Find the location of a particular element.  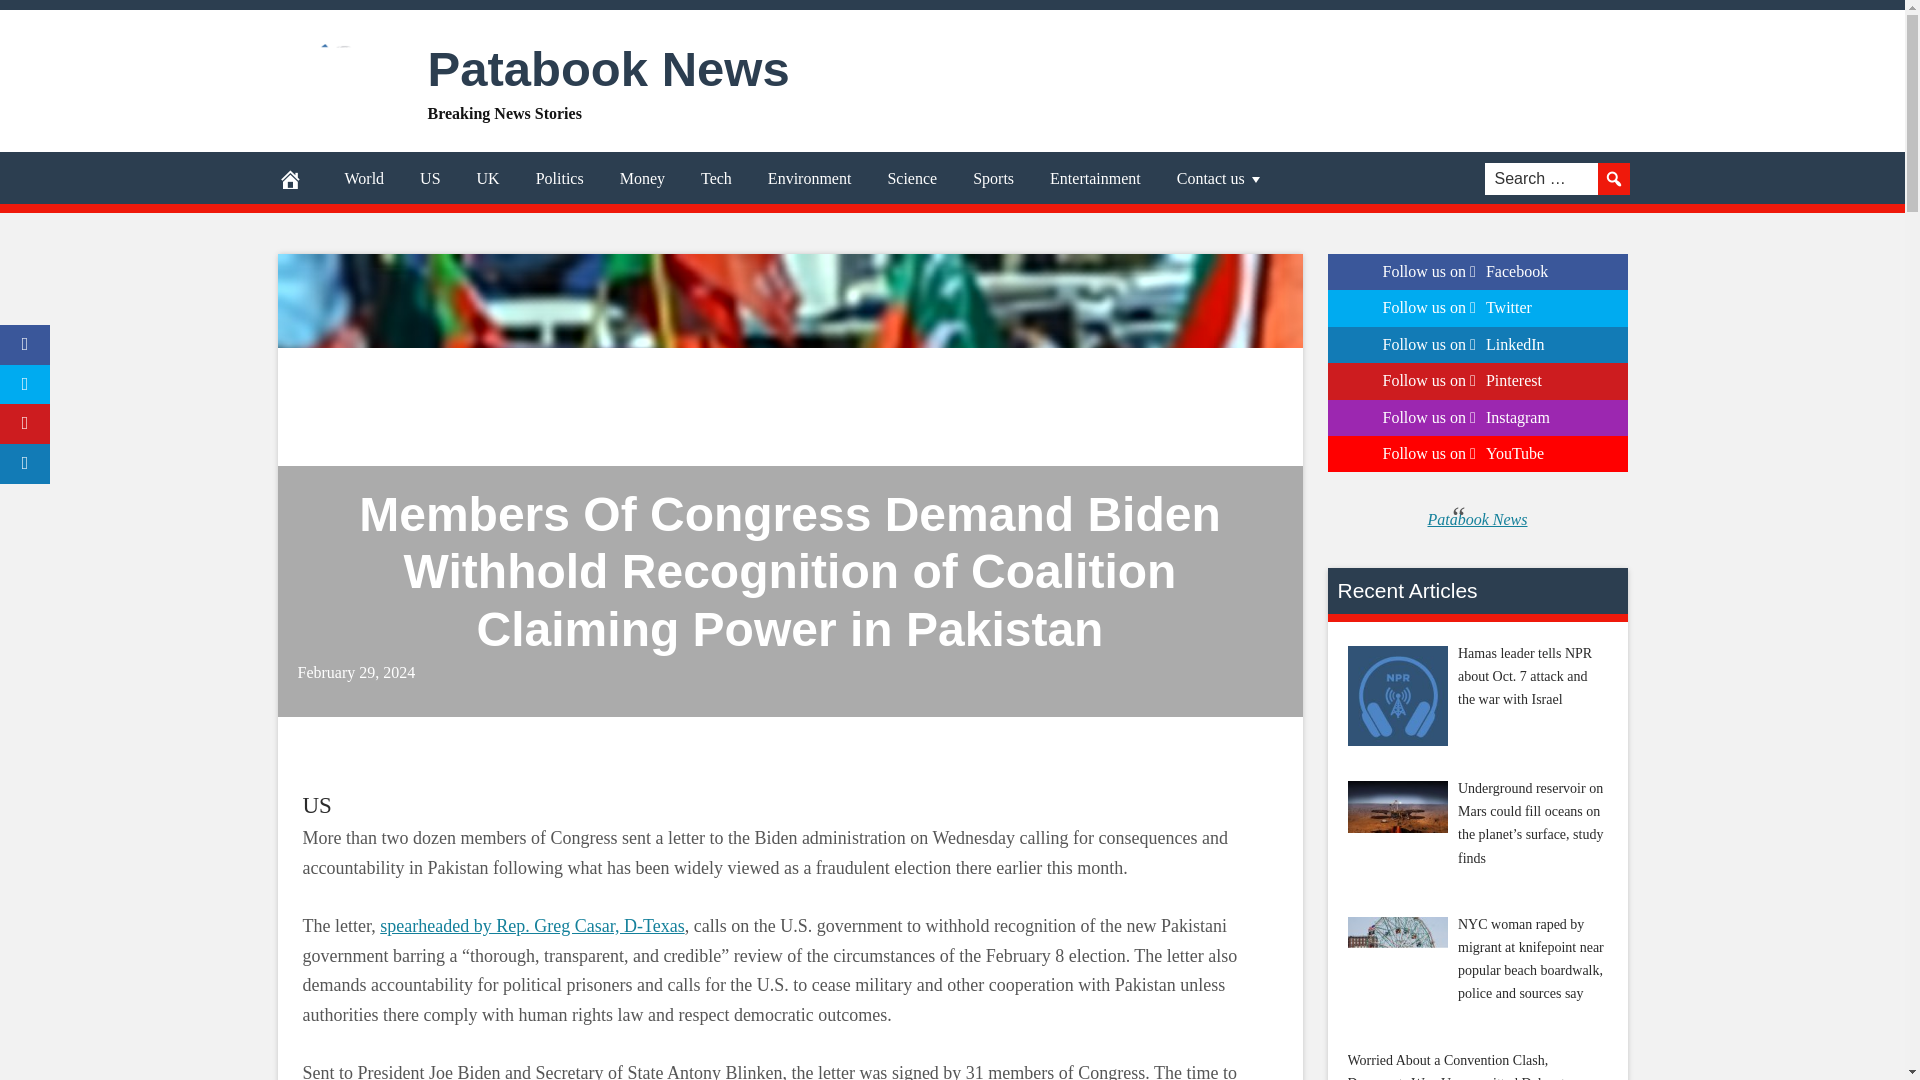

Environment is located at coordinates (810, 179).